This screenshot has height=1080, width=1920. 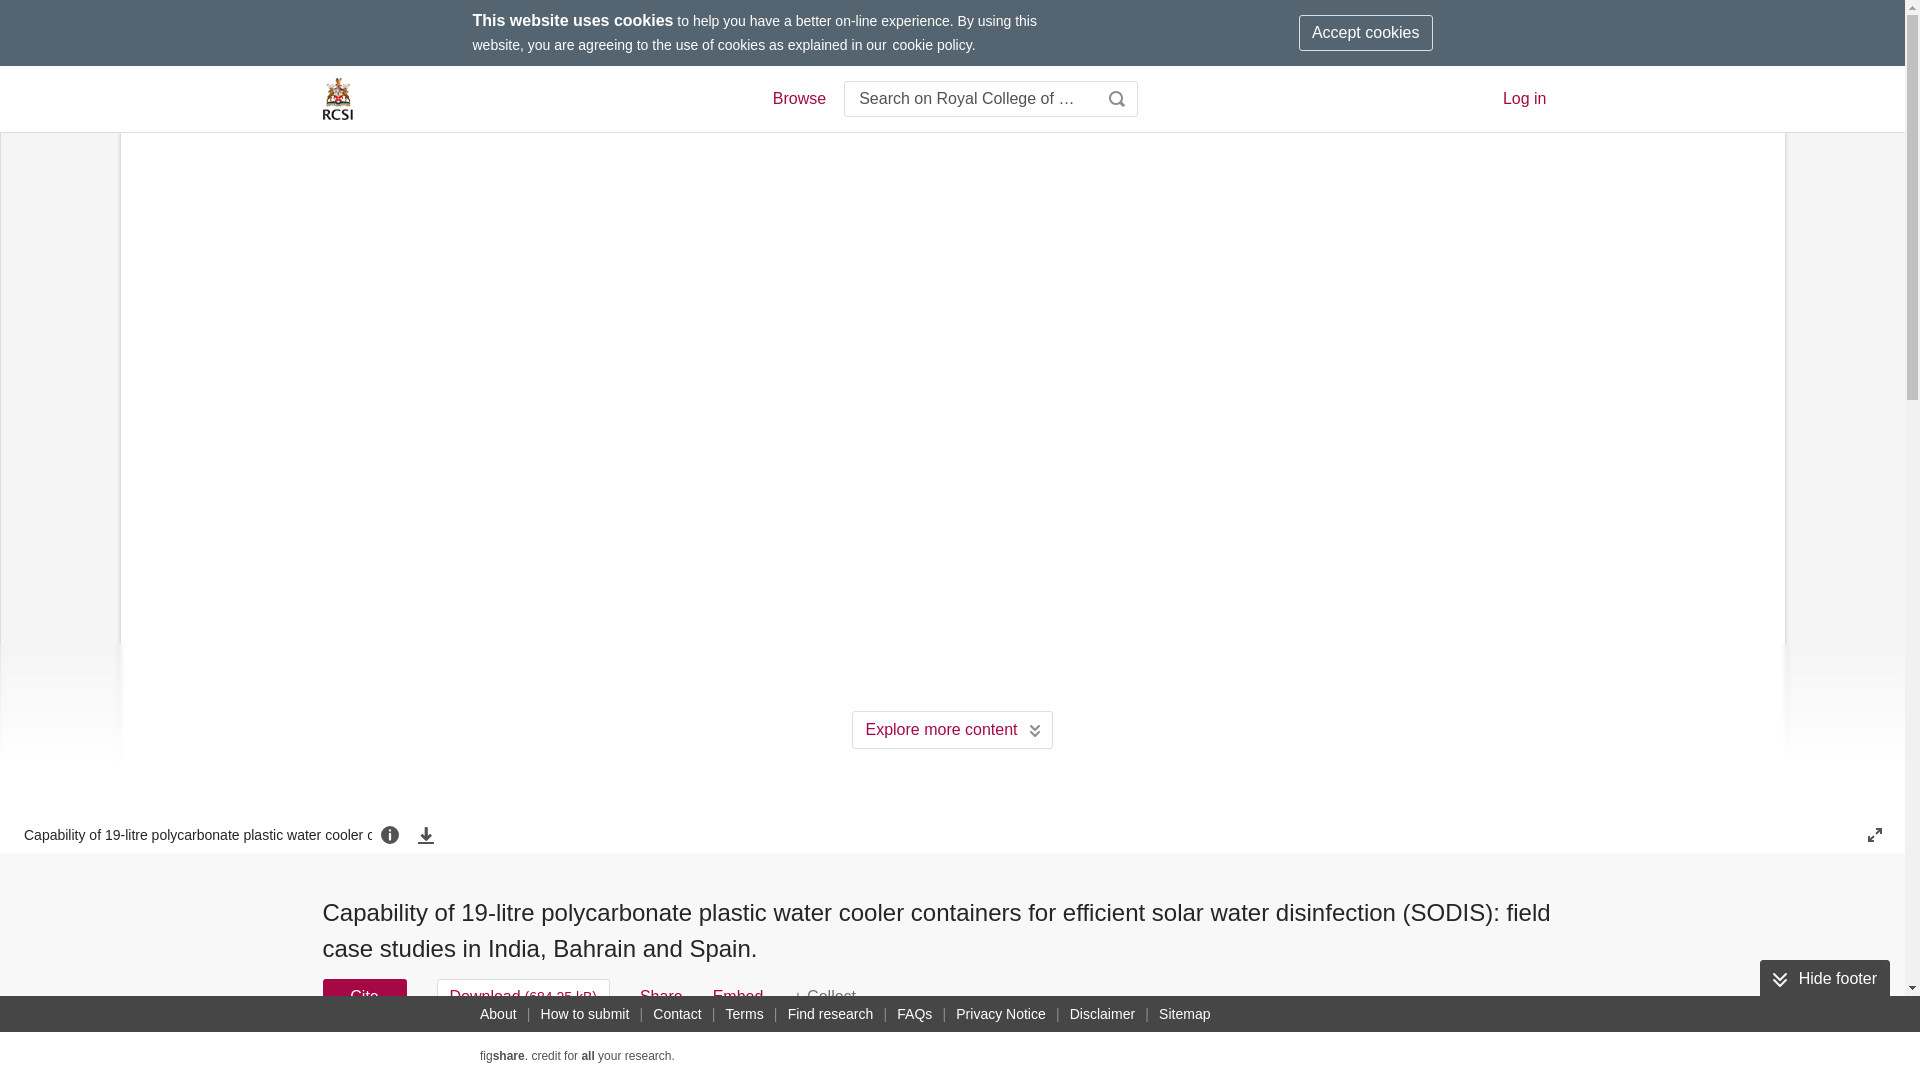 I want to click on Embed, so click(x=738, y=996).